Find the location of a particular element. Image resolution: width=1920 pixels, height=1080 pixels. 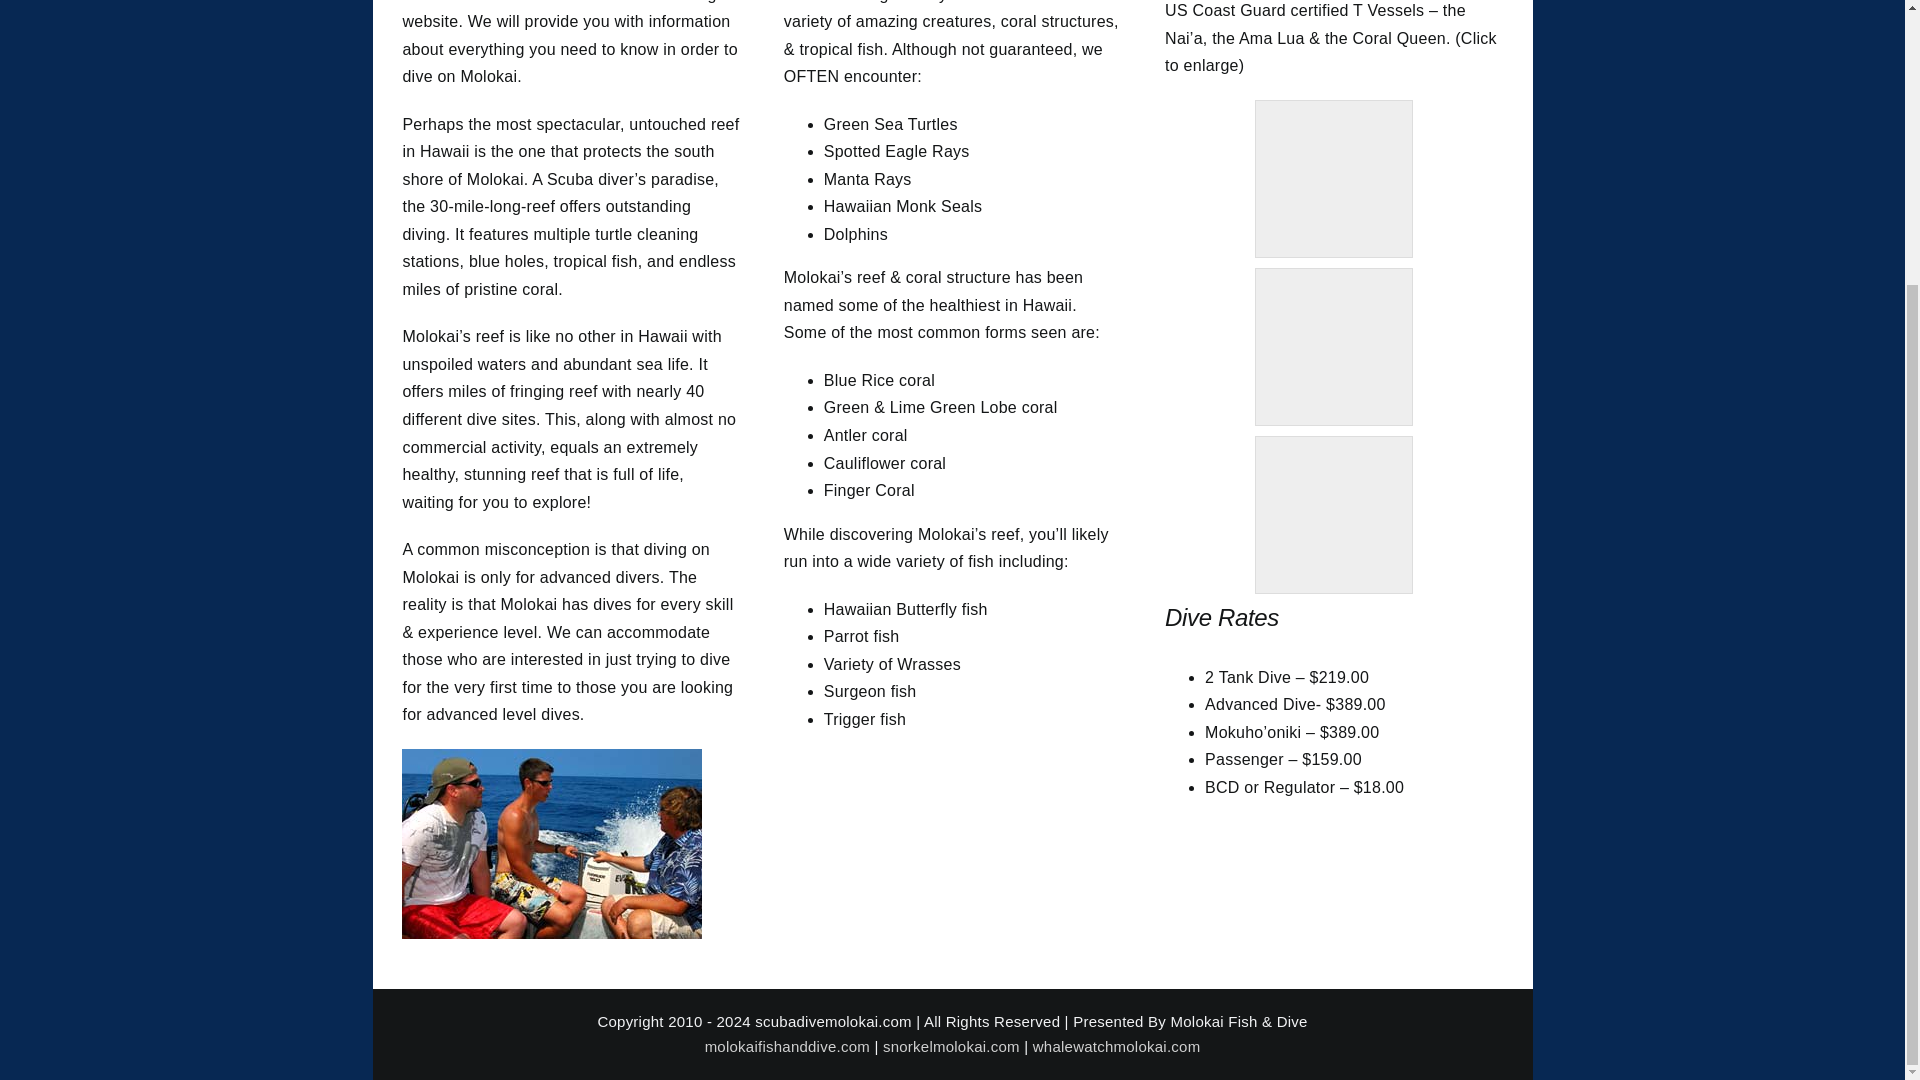

molokaifishanddive.com is located at coordinates (786, 1046).